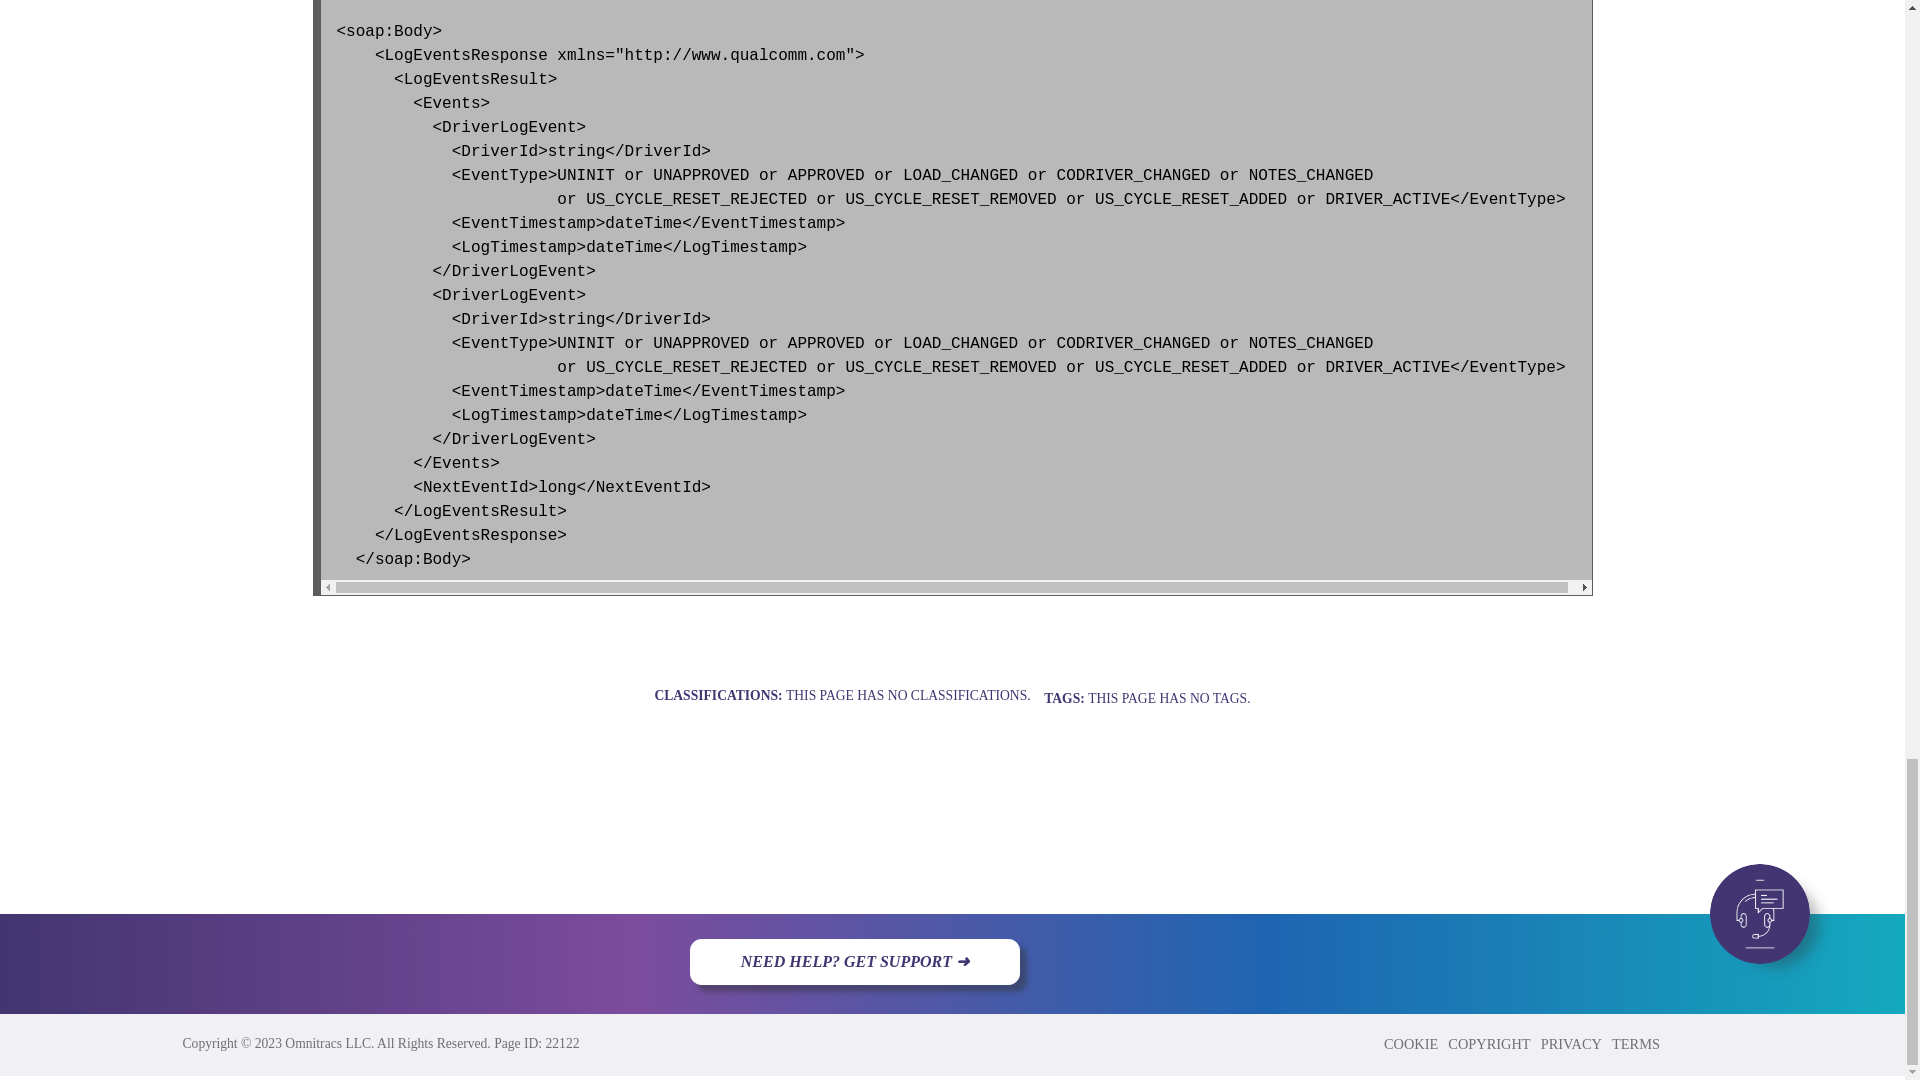 The width and height of the screenshot is (1920, 1080). What do you see at coordinates (1637, 1043) in the screenshot?
I see `TERMS` at bounding box center [1637, 1043].